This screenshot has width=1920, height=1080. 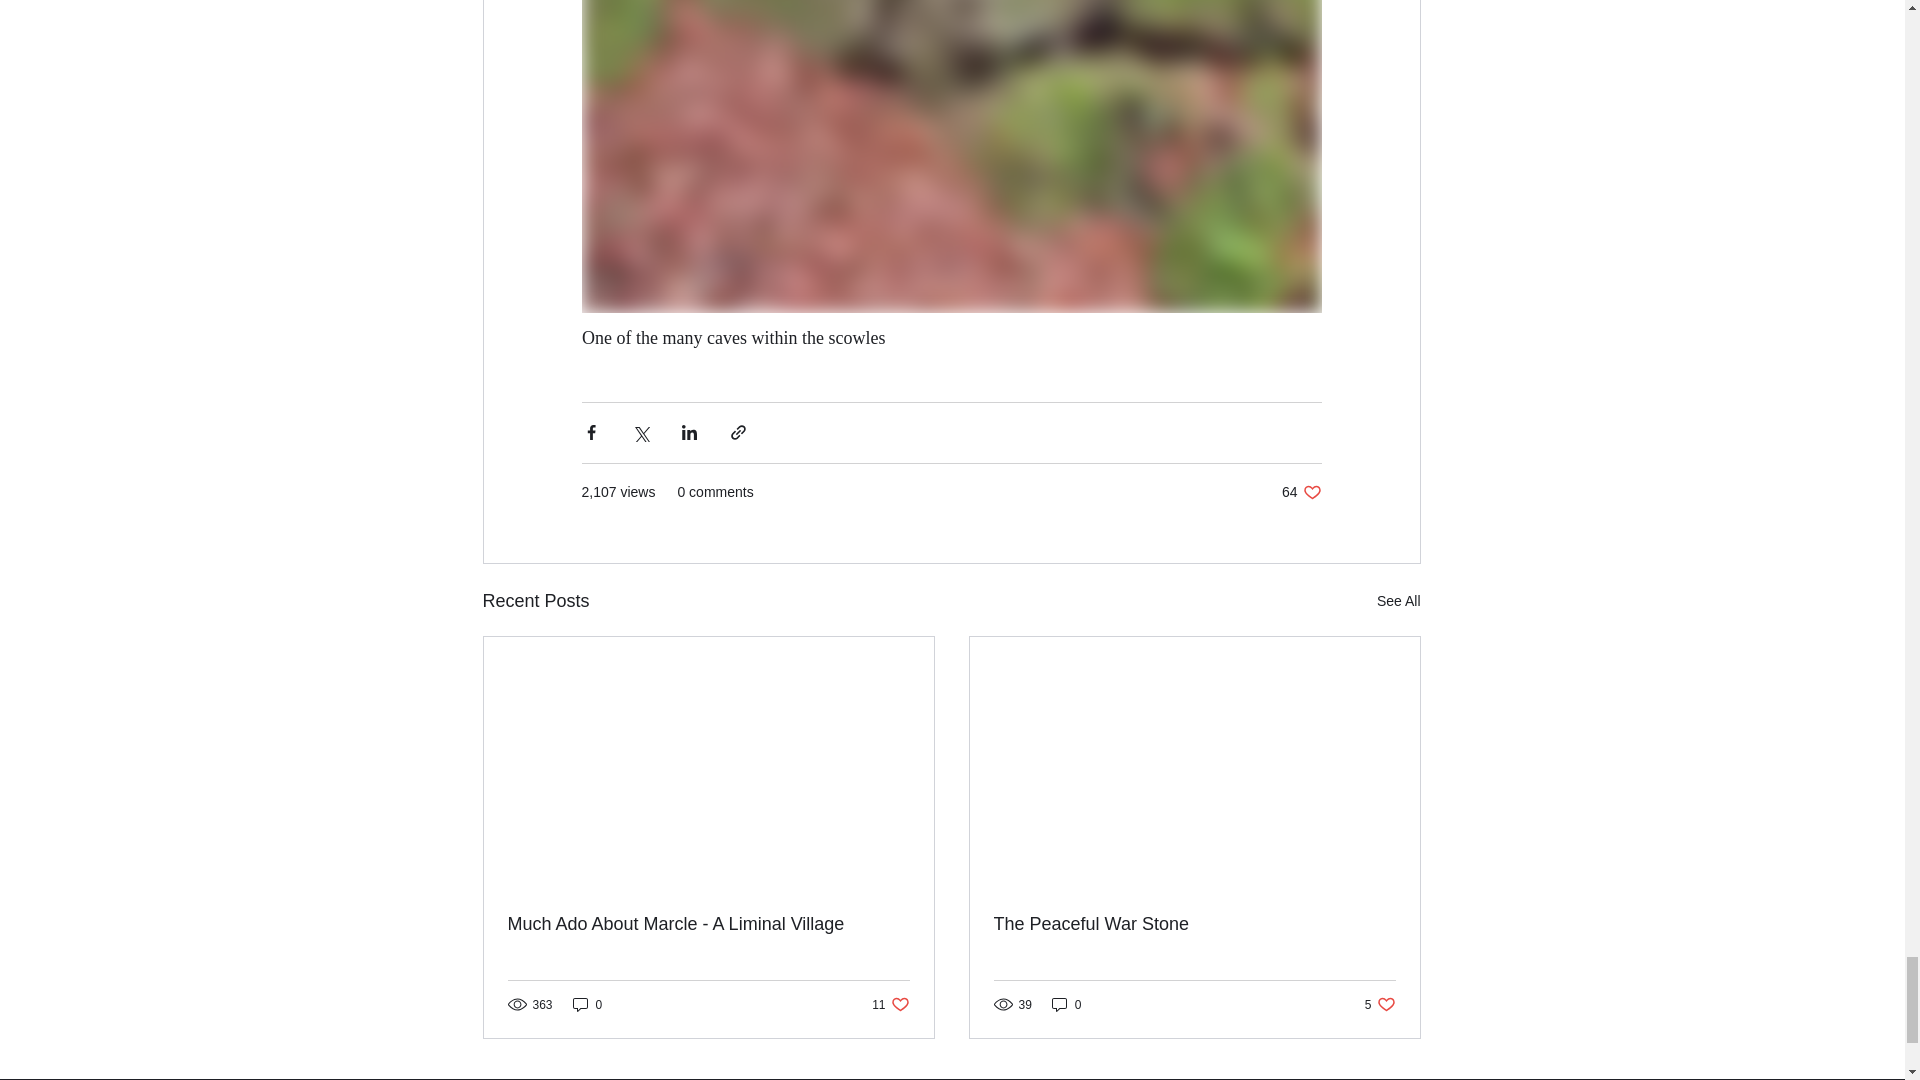 I want to click on The Peaceful War Stone, so click(x=1194, y=924).